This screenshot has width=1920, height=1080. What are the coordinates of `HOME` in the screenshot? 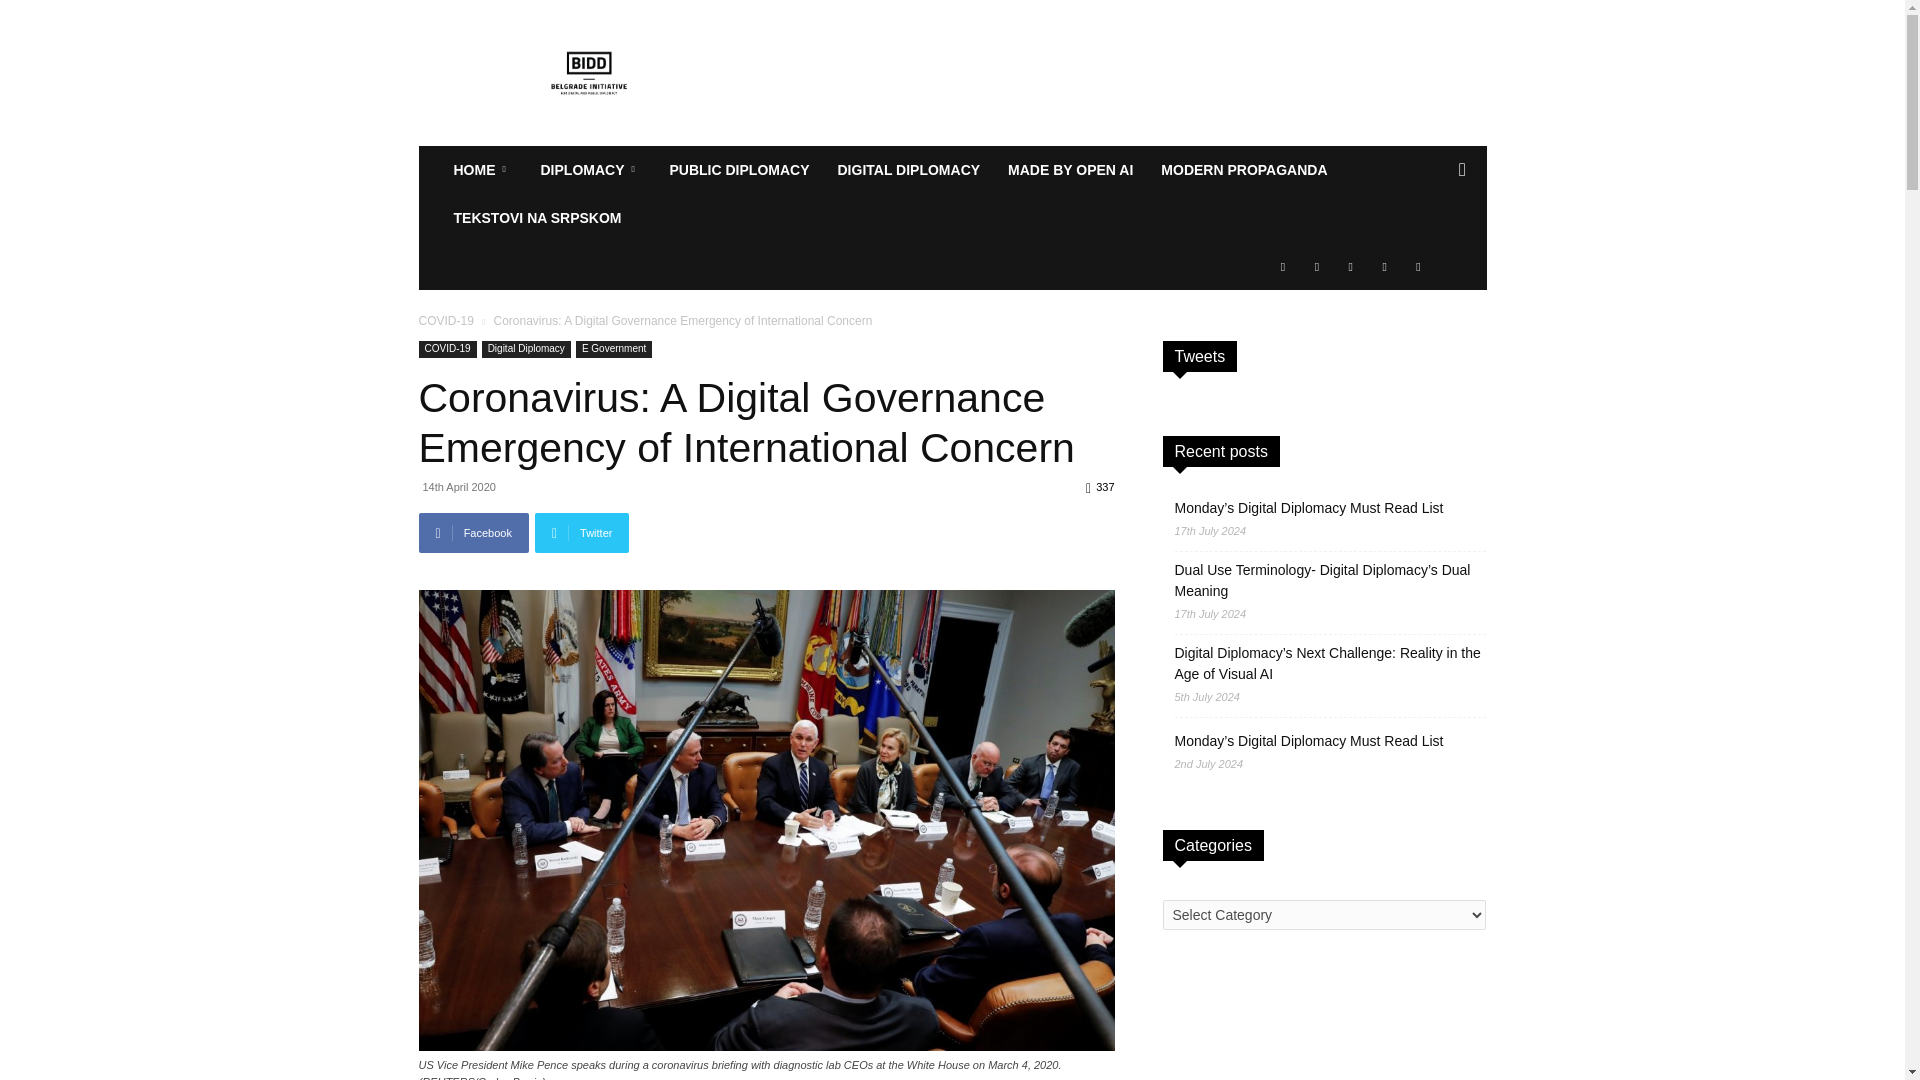 It's located at (482, 170).